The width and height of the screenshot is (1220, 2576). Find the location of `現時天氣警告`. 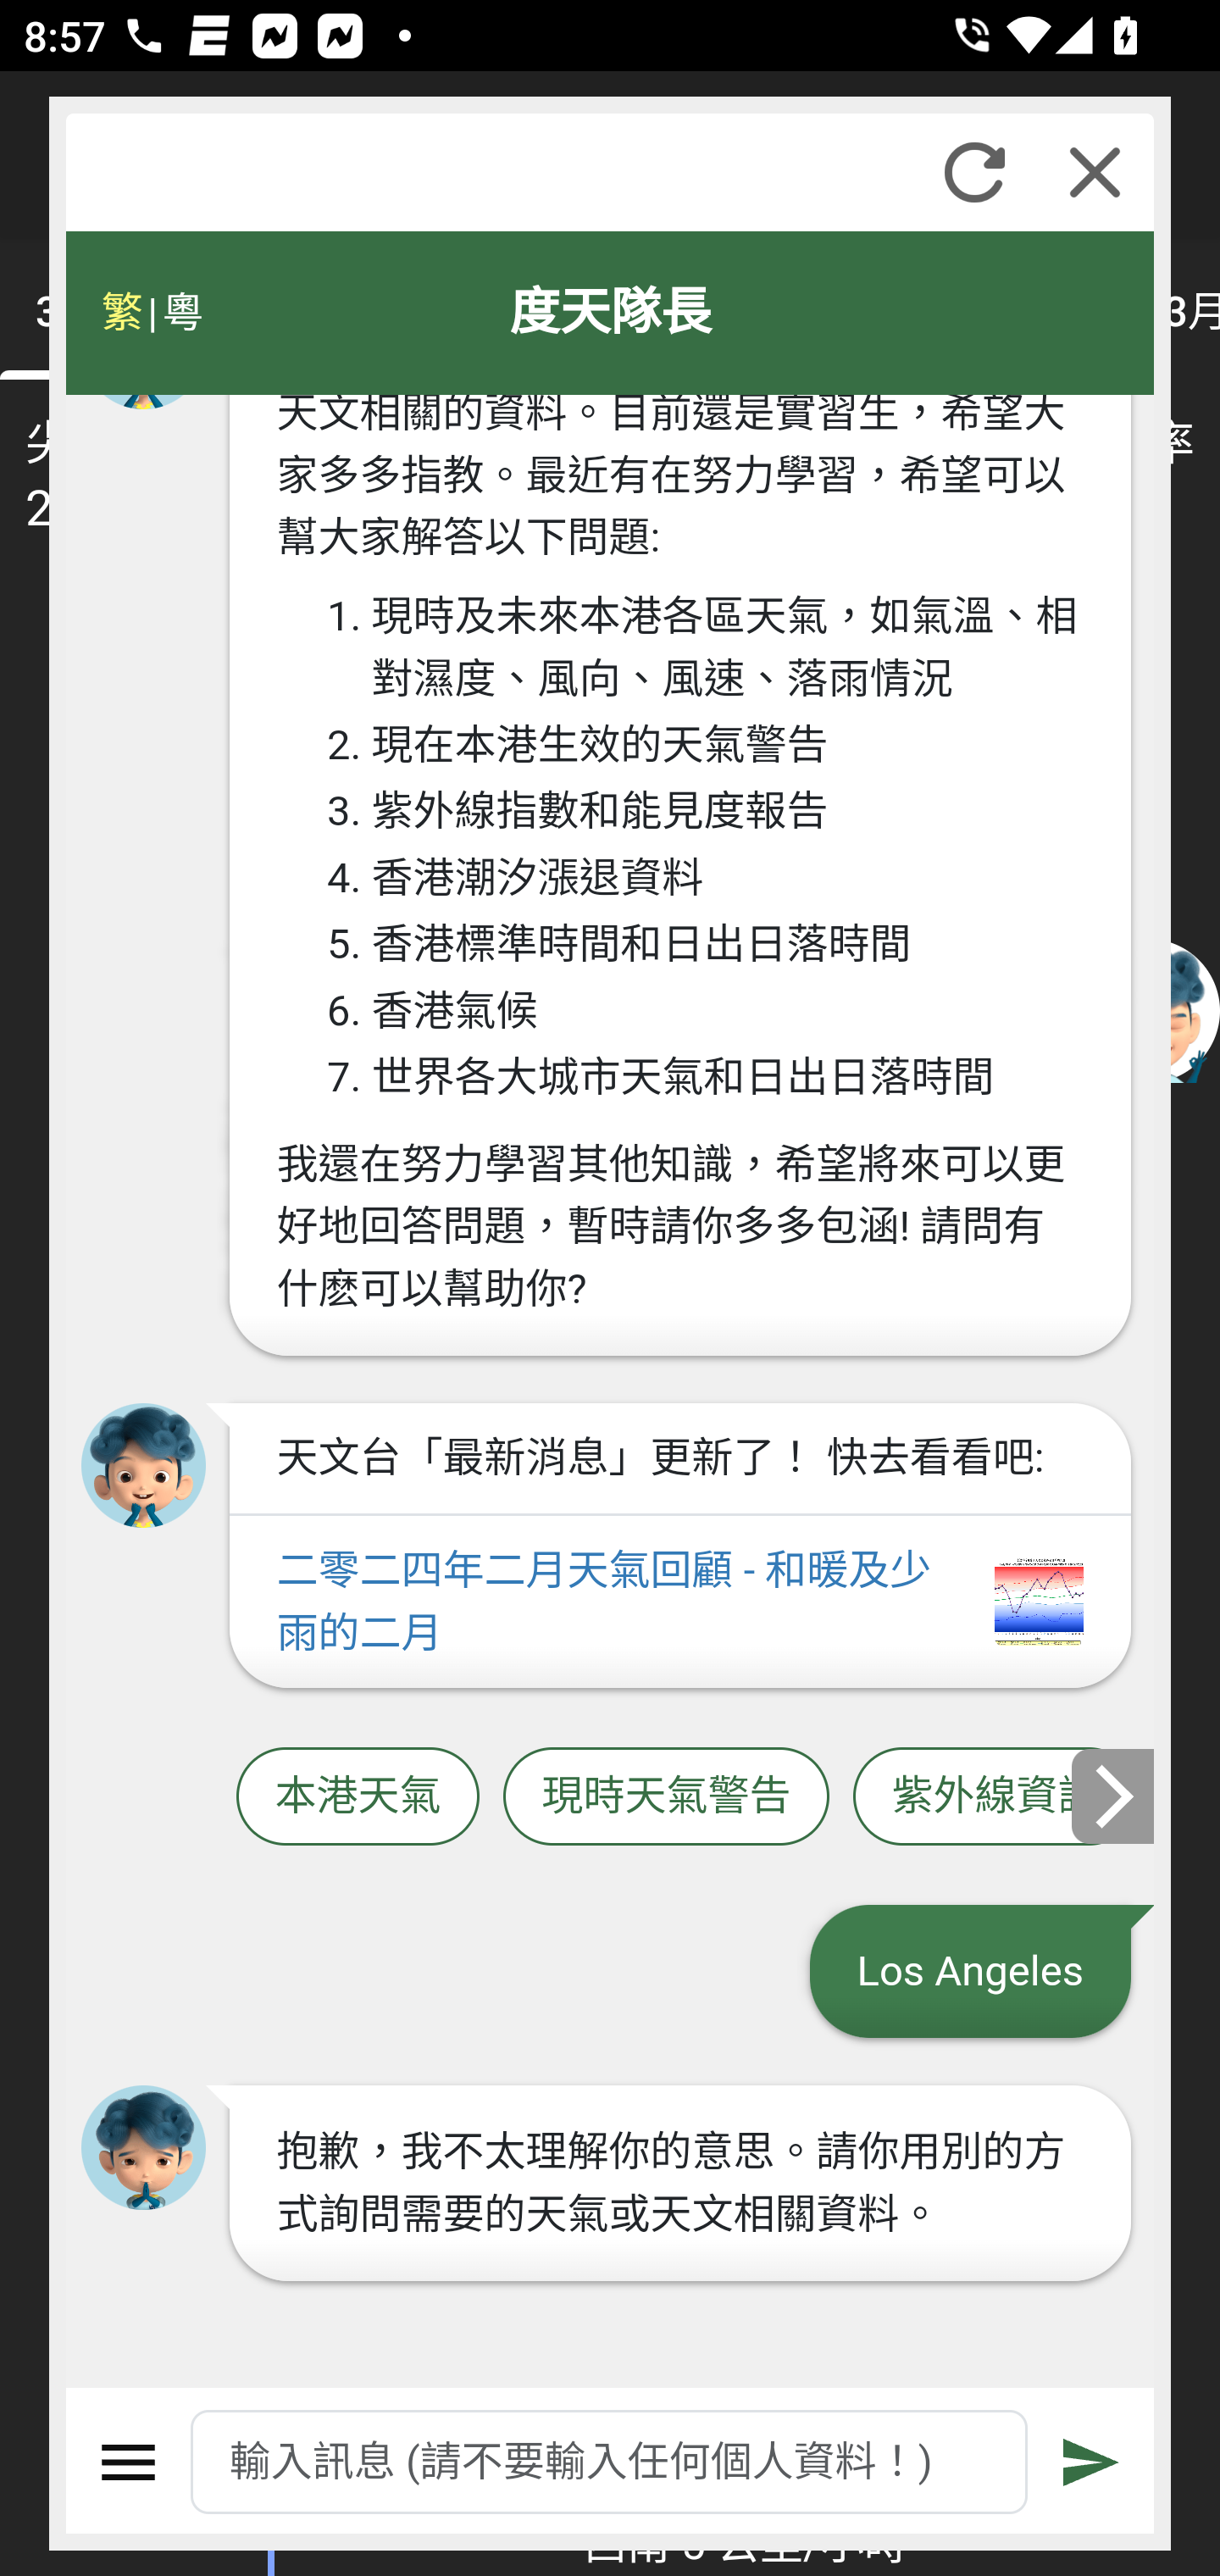

現時天氣警告 is located at coordinates (666, 1796).